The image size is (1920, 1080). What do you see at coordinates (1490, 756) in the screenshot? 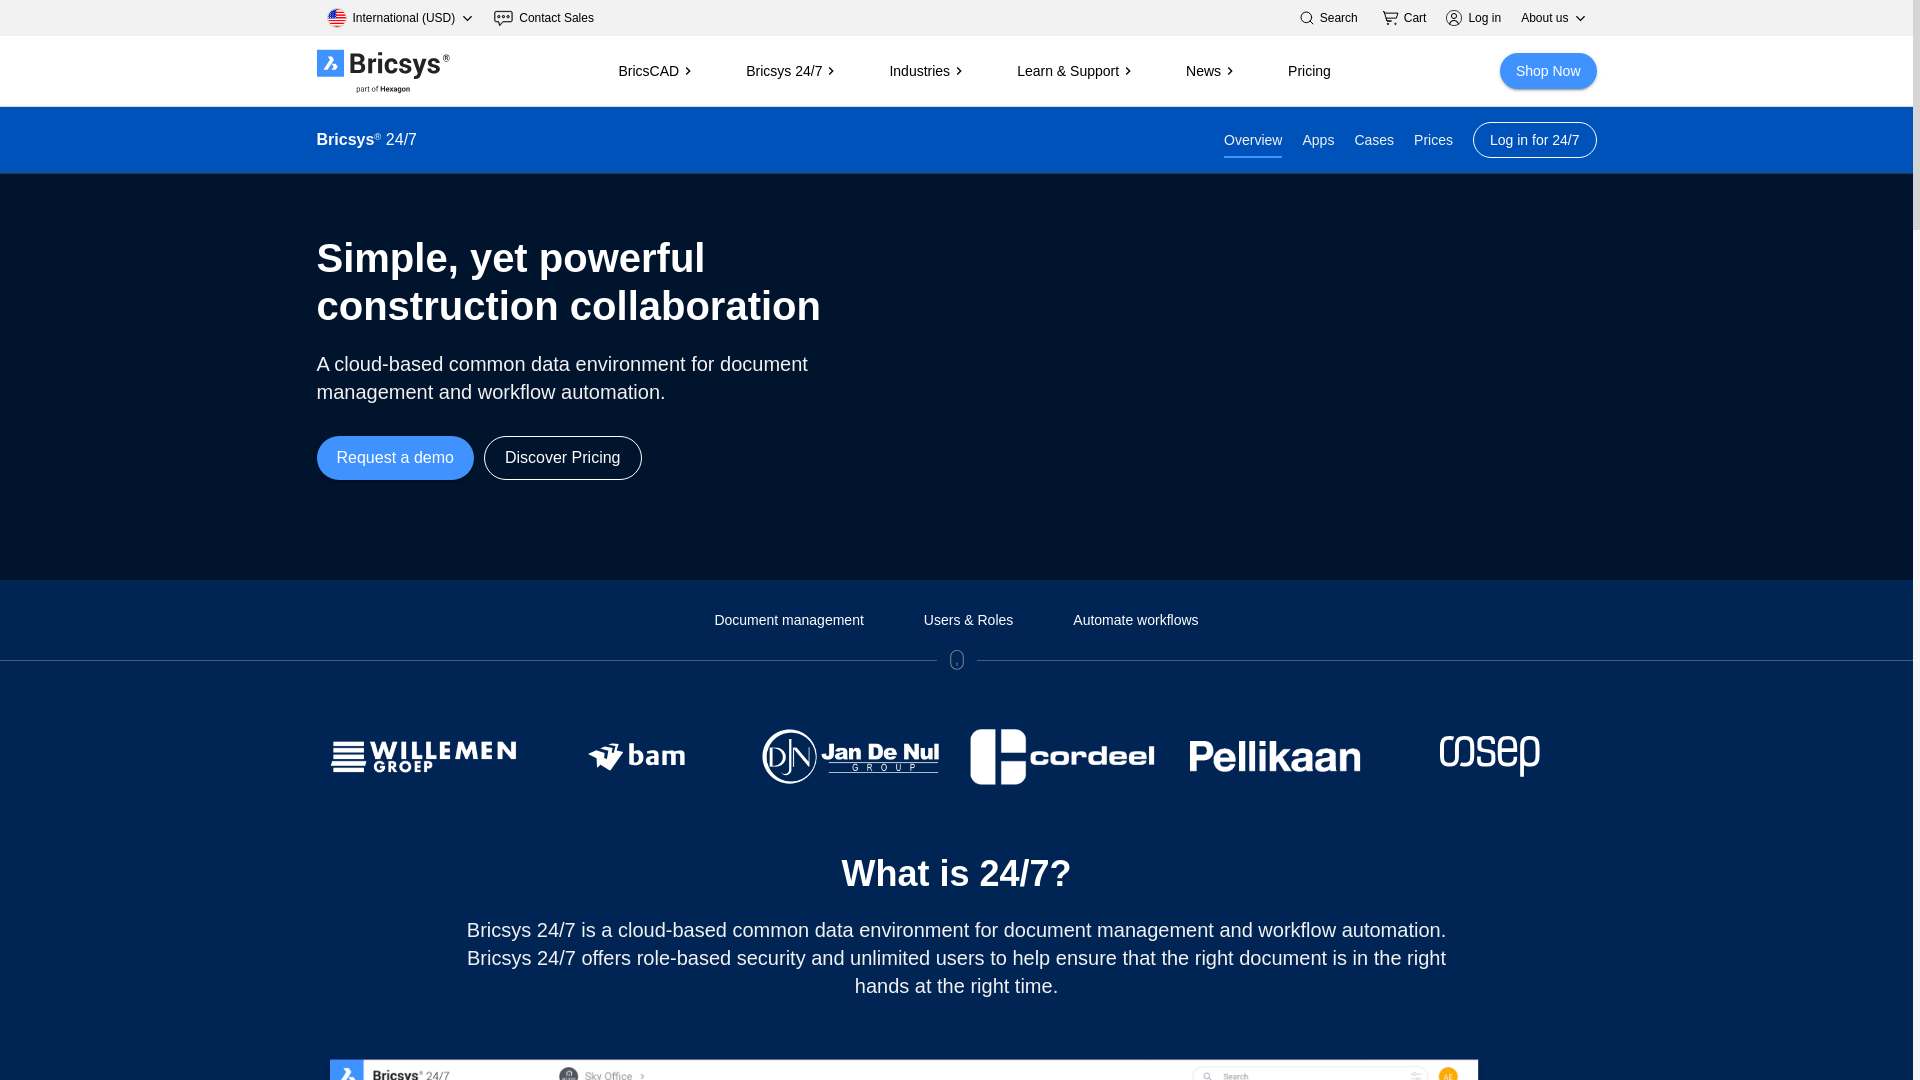
I see `COSEP logo white` at bounding box center [1490, 756].